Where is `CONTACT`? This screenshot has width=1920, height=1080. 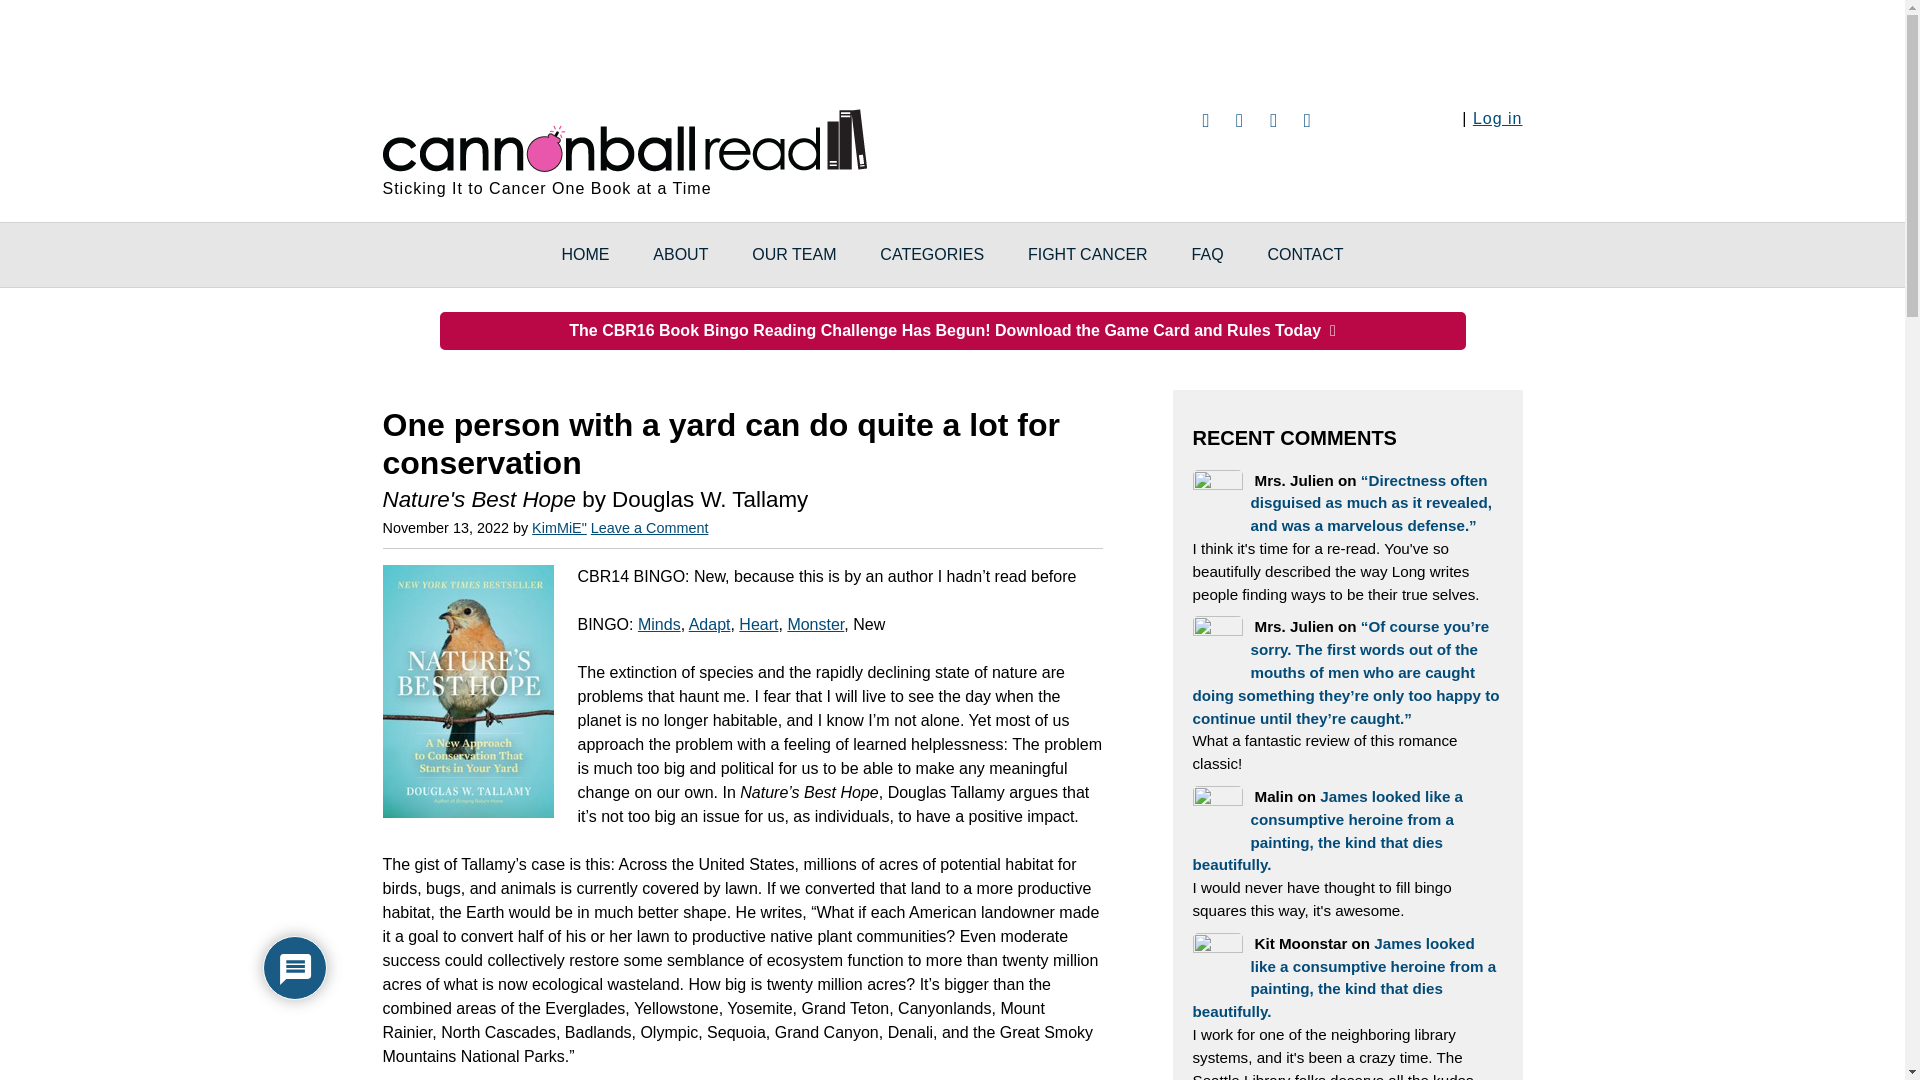 CONTACT is located at coordinates (1304, 254).